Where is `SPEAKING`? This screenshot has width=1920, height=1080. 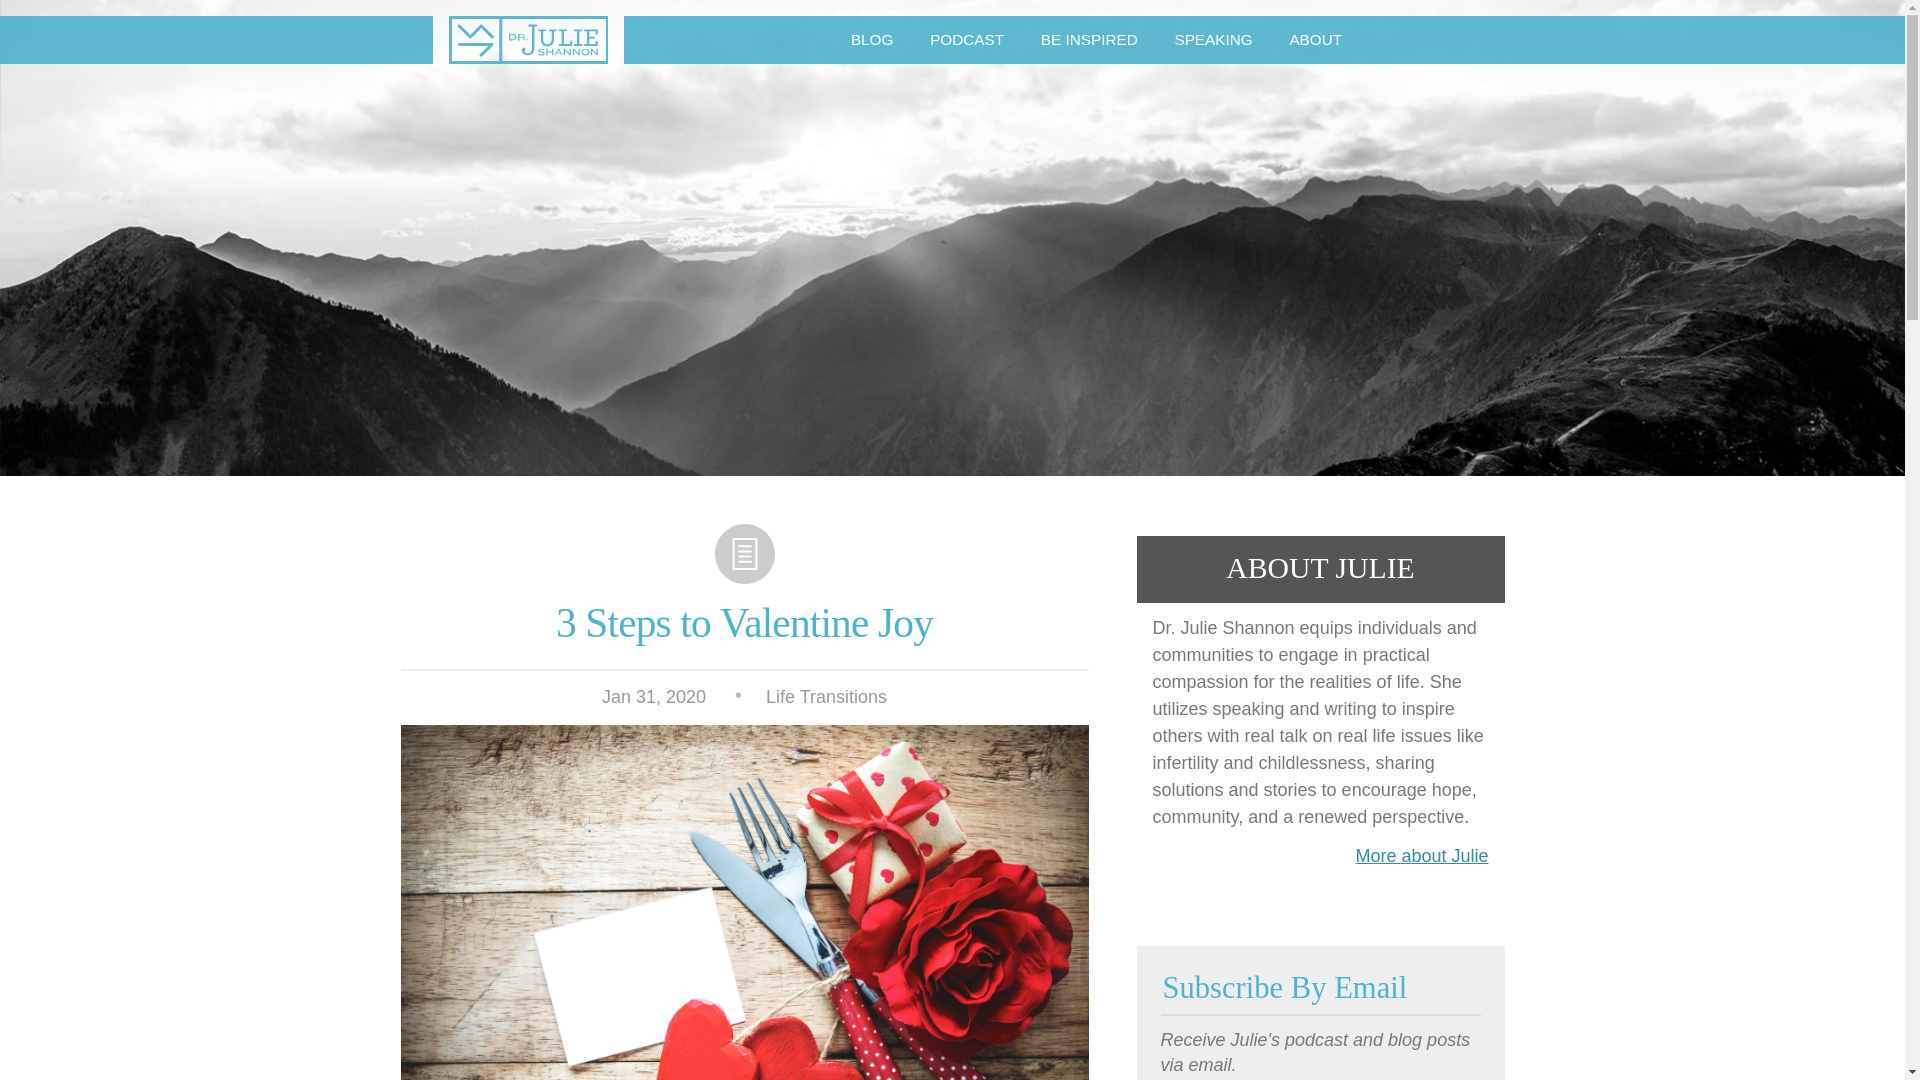 SPEAKING is located at coordinates (1213, 40).